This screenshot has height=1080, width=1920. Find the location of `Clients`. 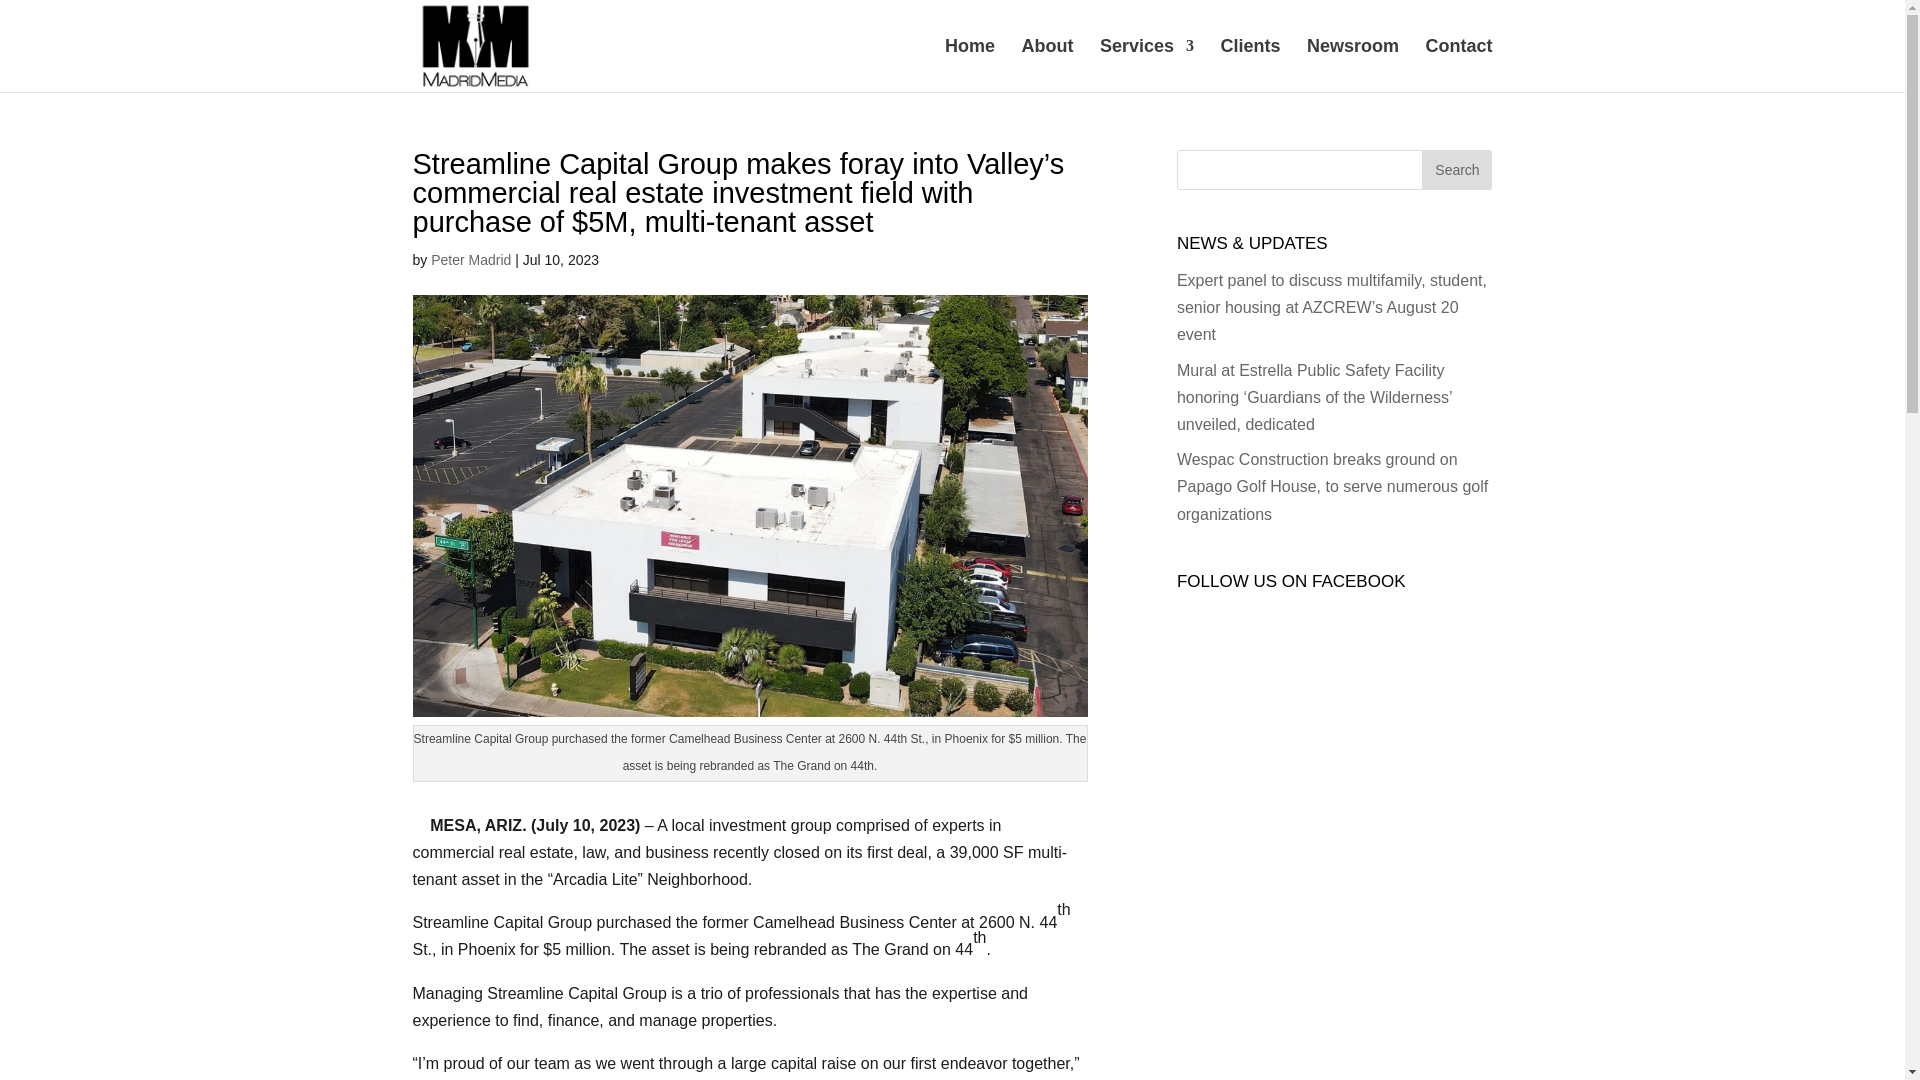

Clients is located at coordinates (1250, 64).